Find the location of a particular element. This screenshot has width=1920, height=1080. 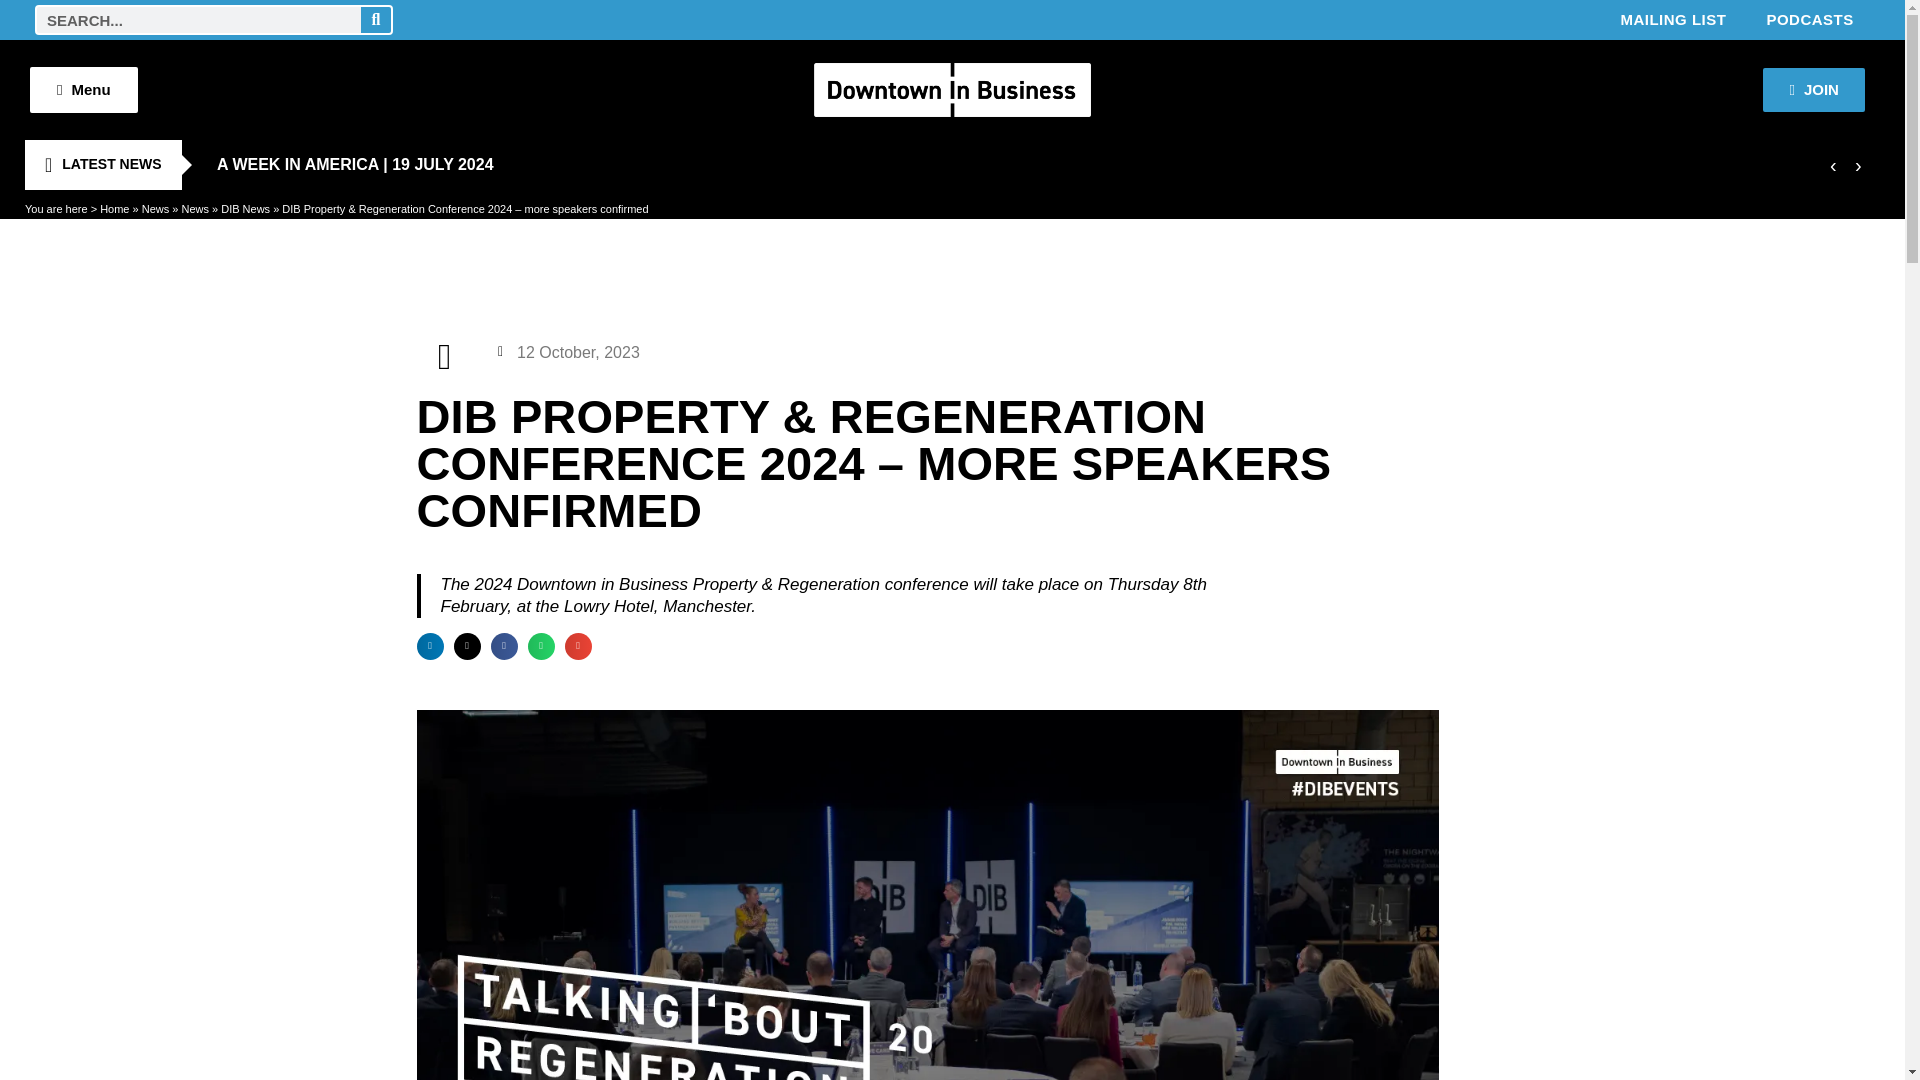

News is located at coordinates (156, 208).